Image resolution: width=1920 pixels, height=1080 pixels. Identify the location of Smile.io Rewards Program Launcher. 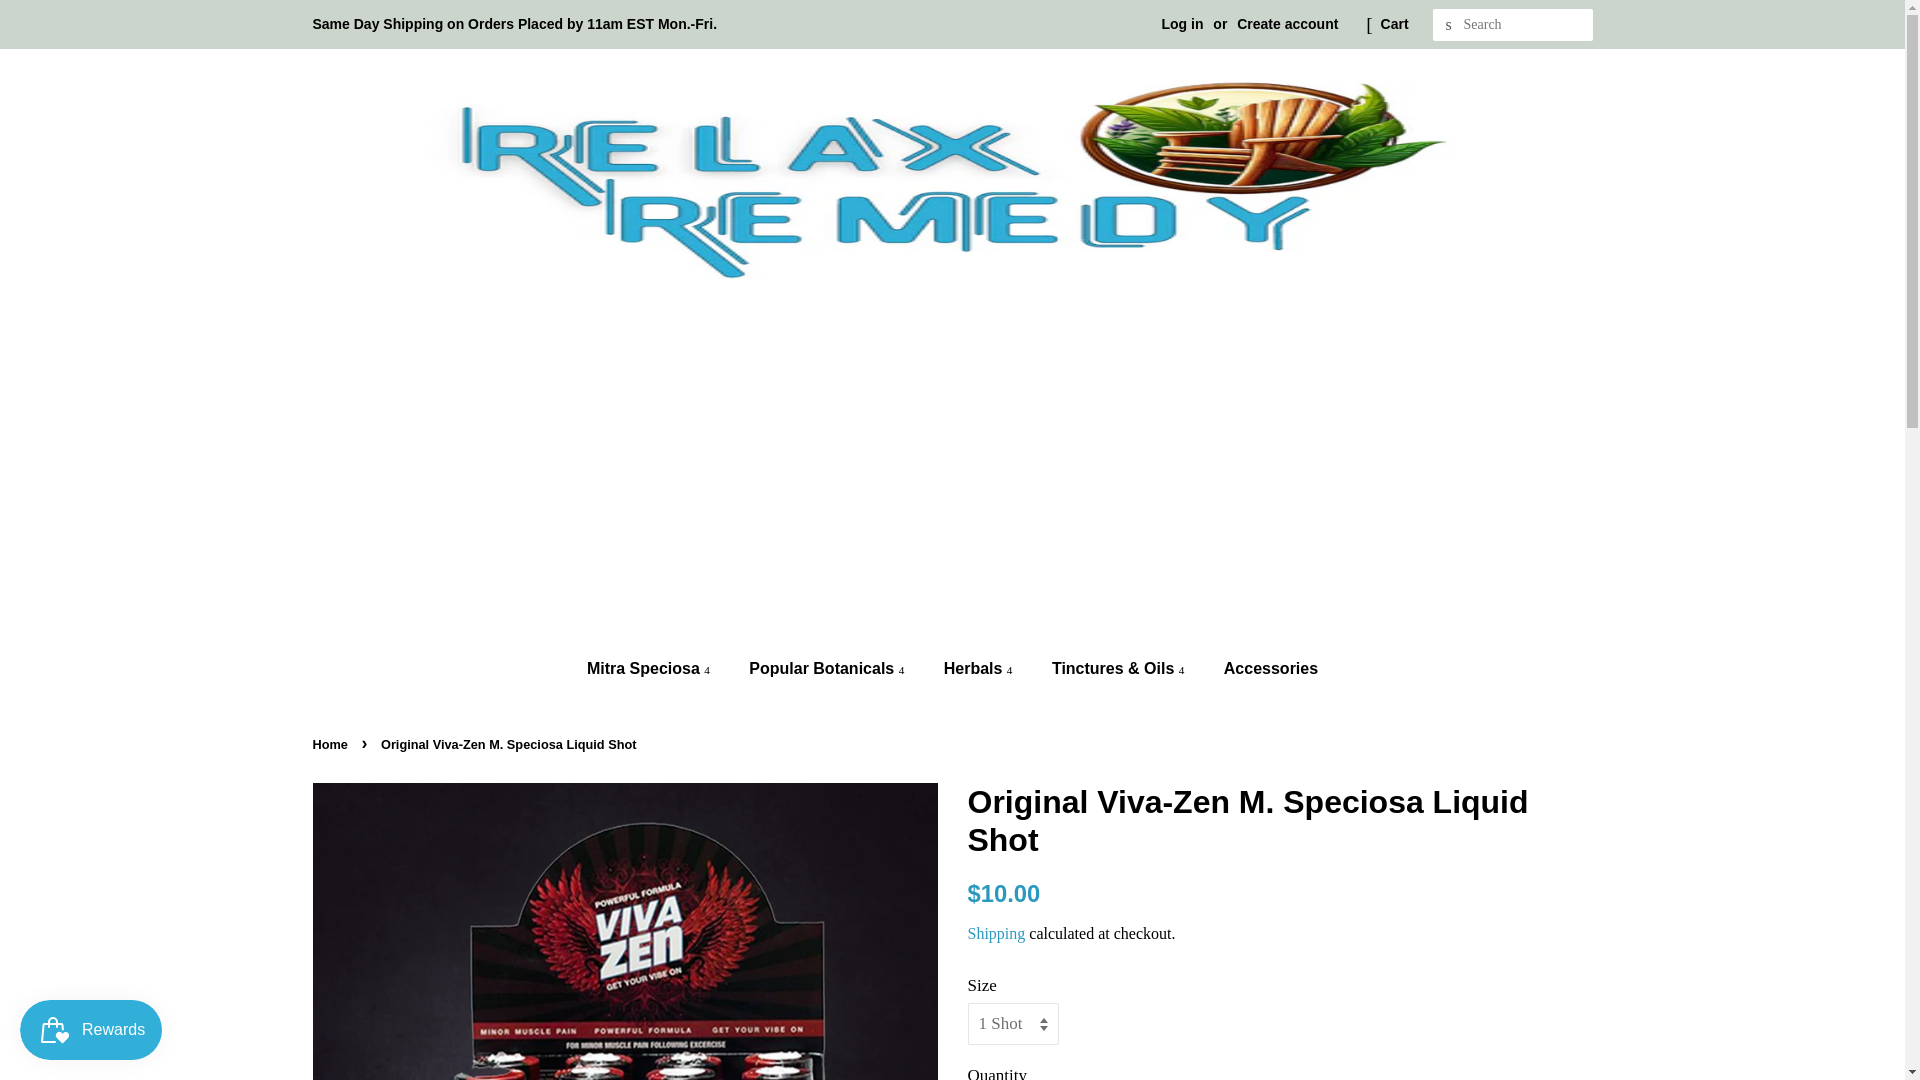
(90, 1030).